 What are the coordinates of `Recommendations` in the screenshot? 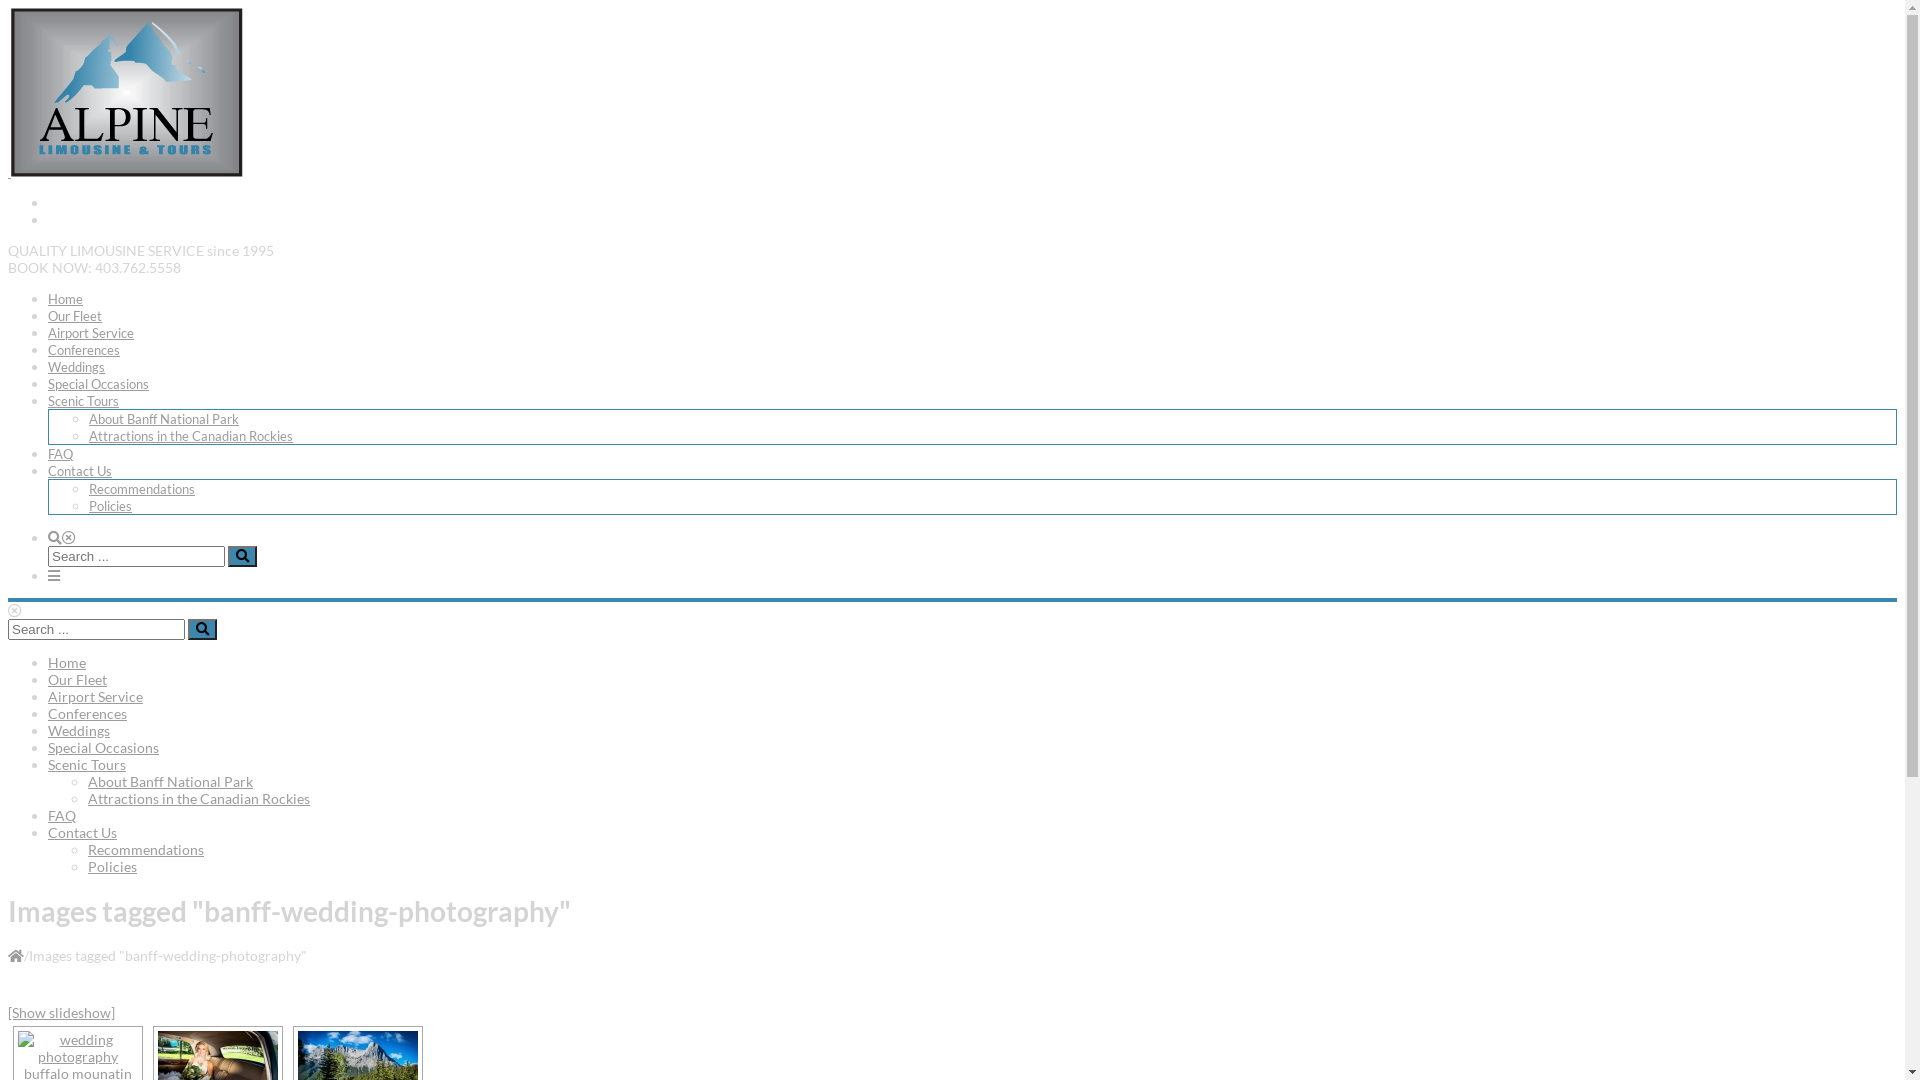 It's located at (146, 850).